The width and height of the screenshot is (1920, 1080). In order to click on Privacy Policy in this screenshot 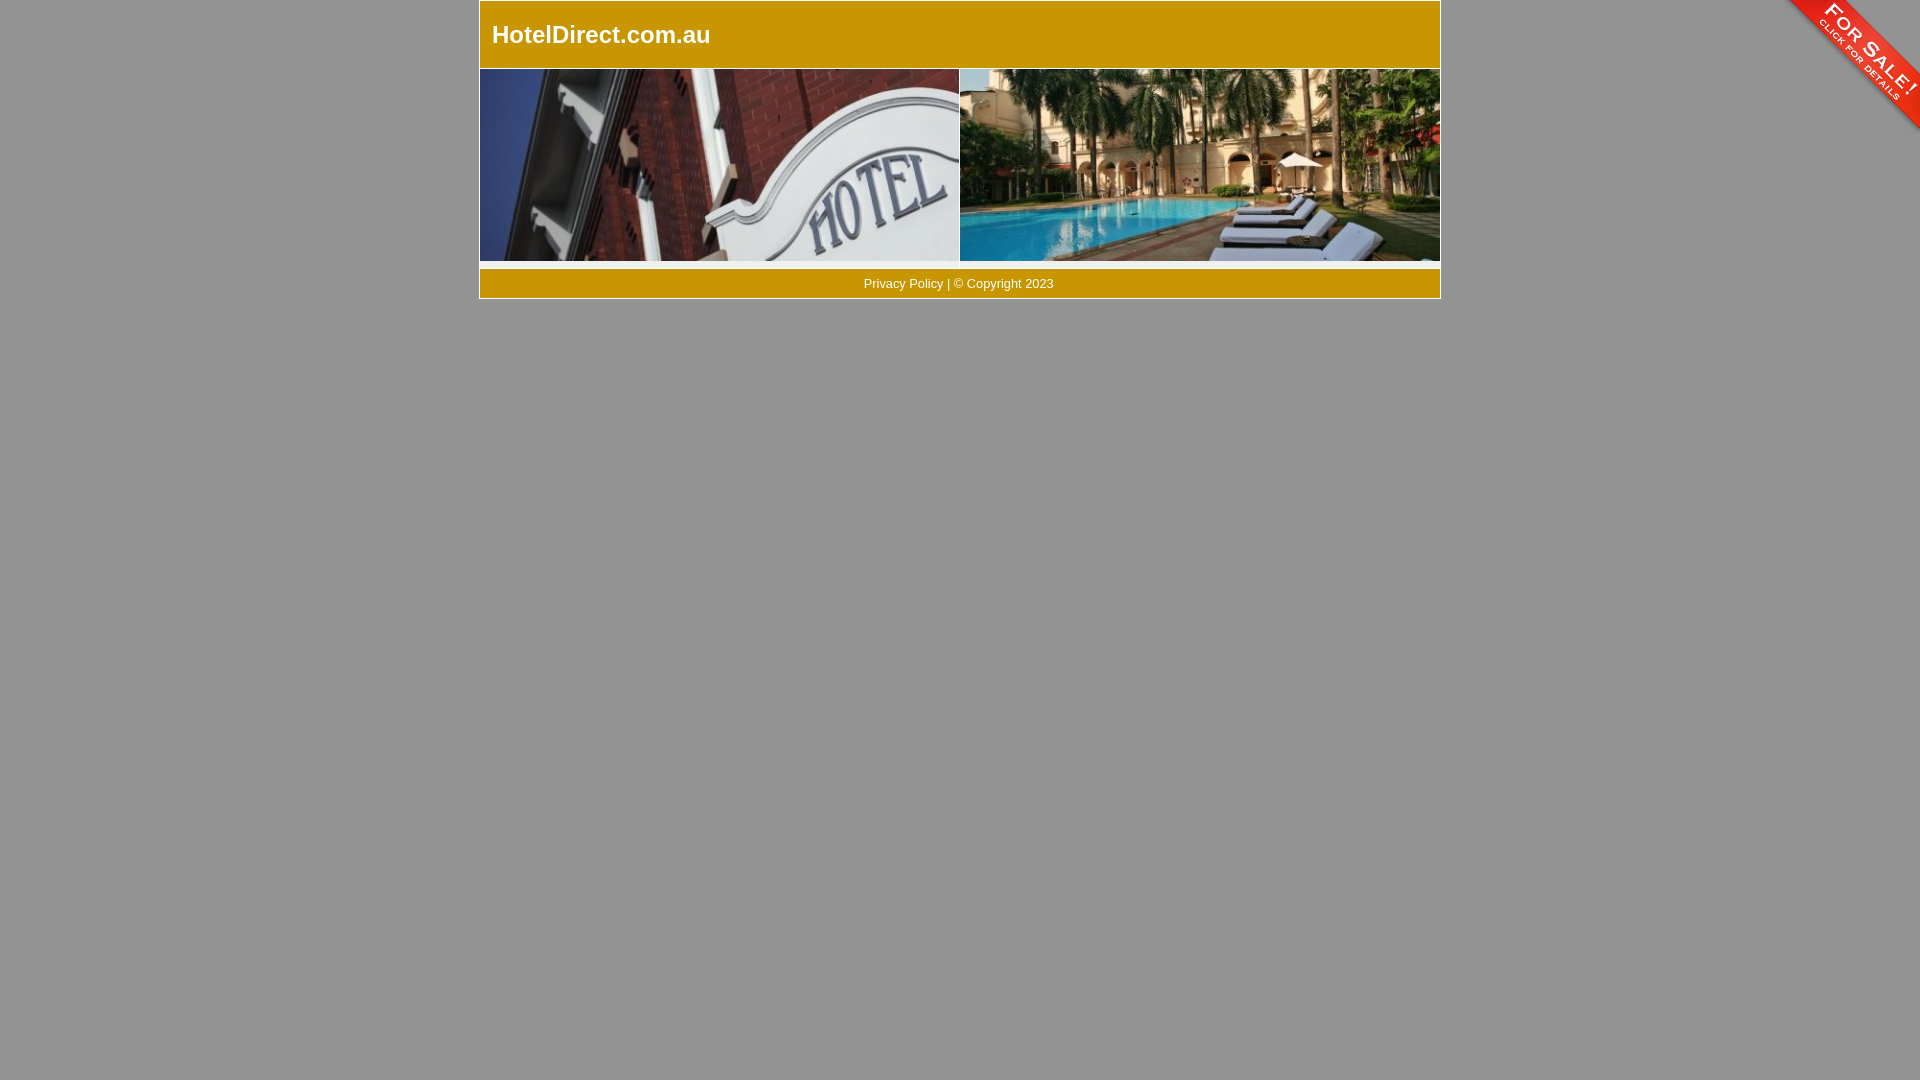, I will do `click(904, 284)`.